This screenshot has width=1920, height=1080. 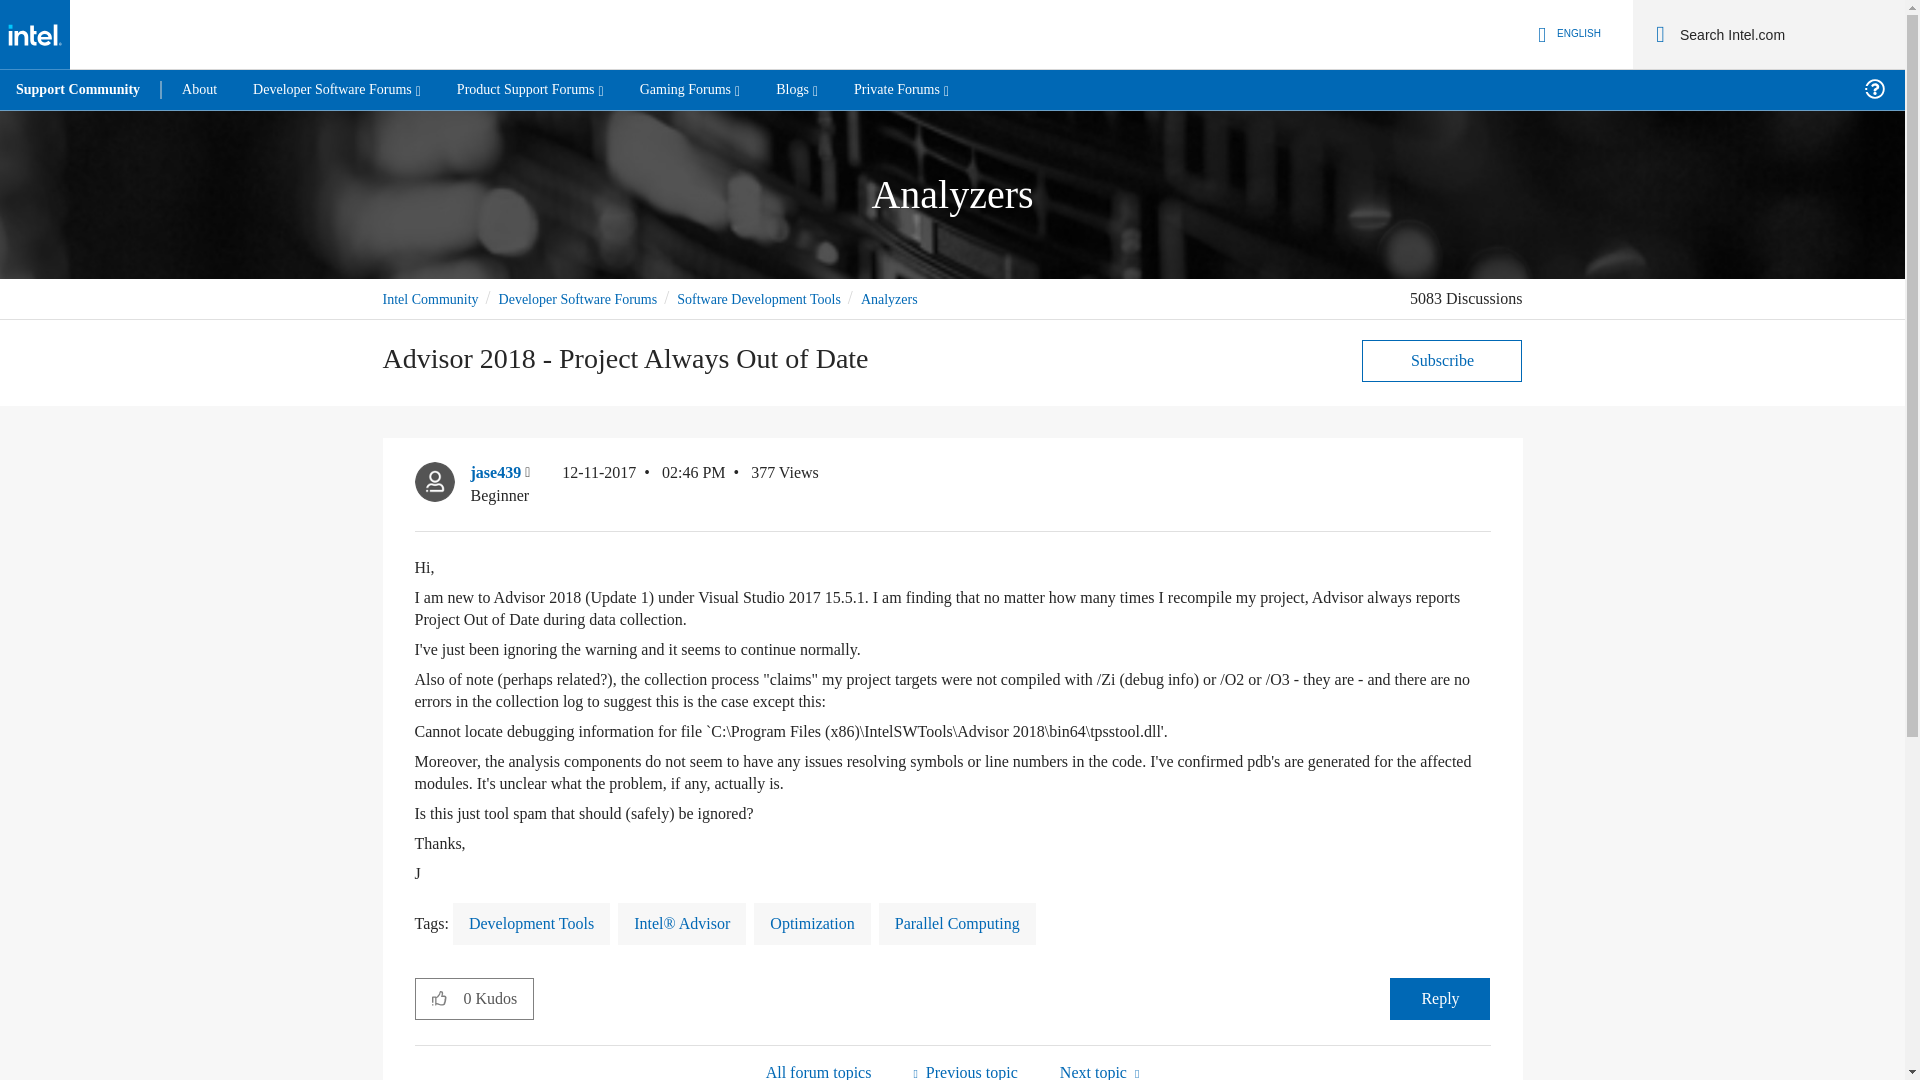 What do you see at coordinates (1566, 34) in the screenshot?
I see `ENGLISH` at bounding box center [1566, 34].